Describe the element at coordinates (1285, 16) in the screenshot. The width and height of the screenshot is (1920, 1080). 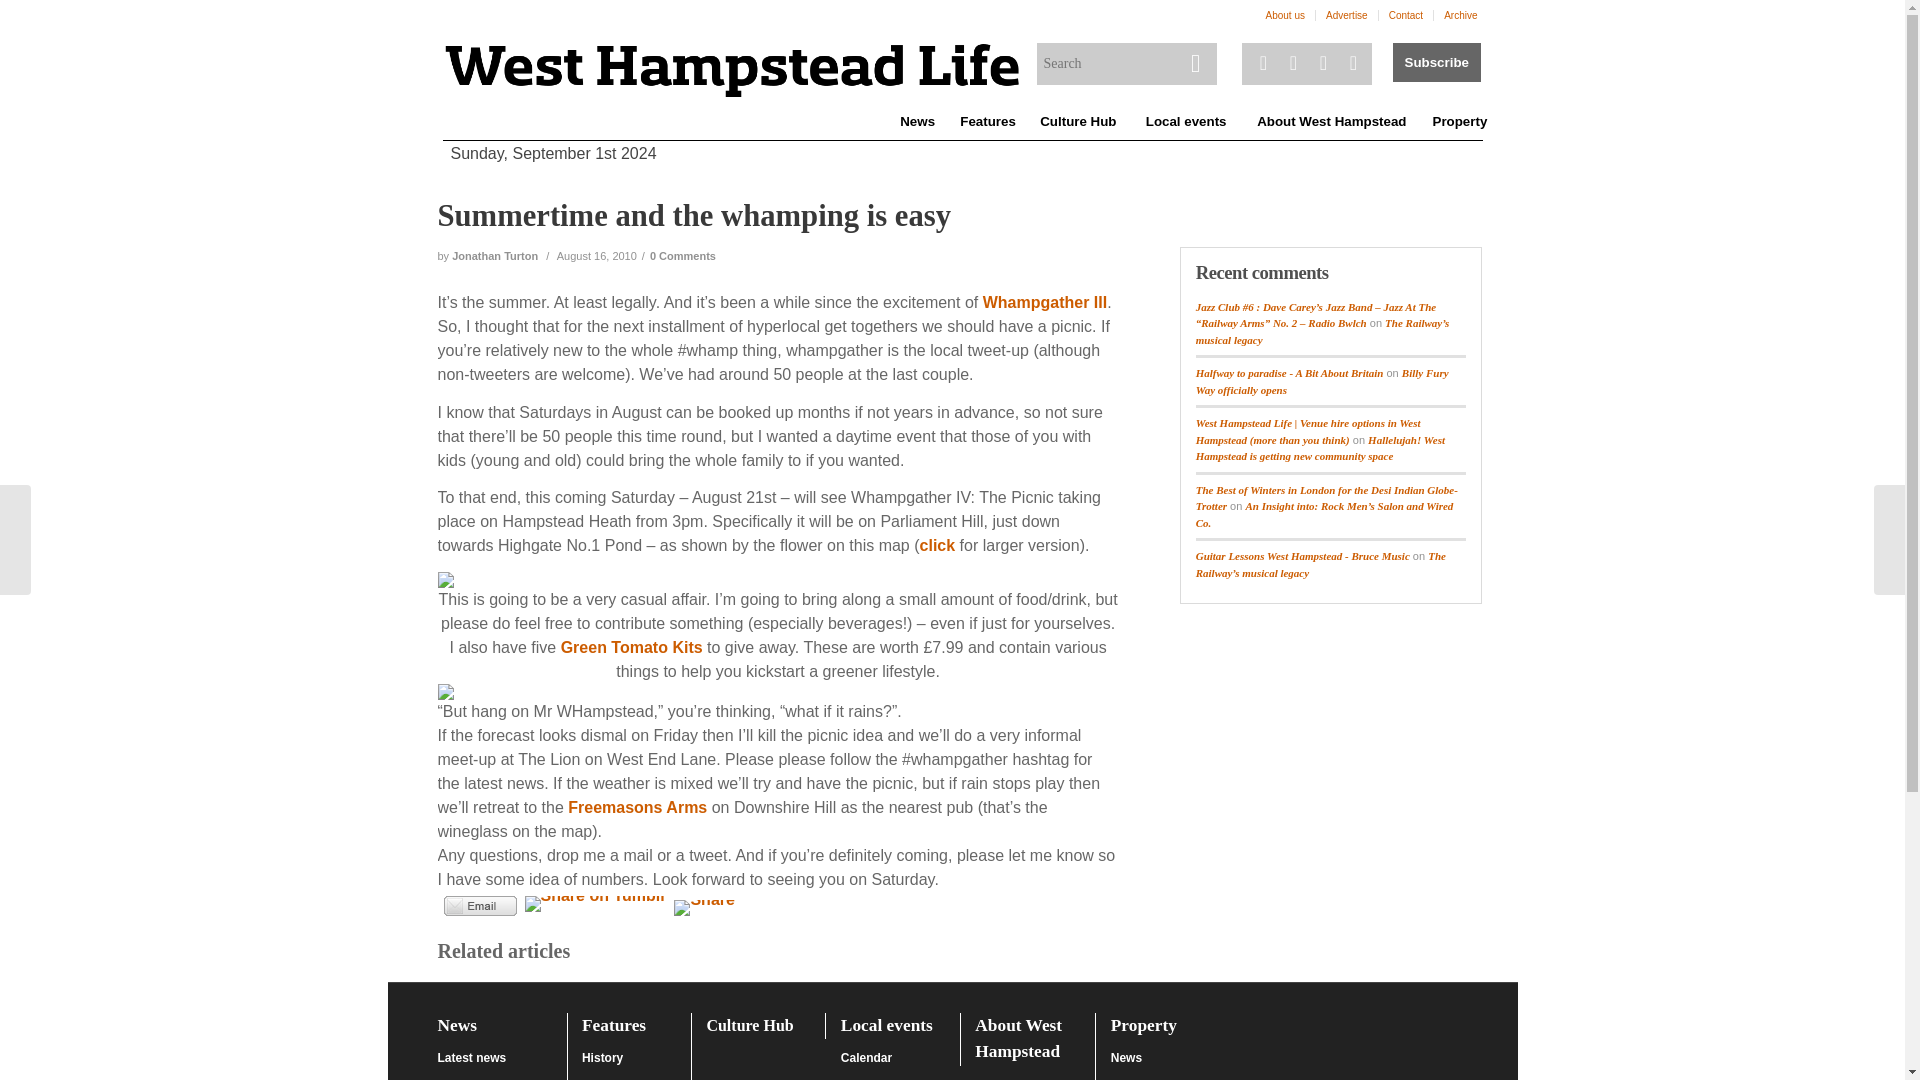
I see `About us` at that location.